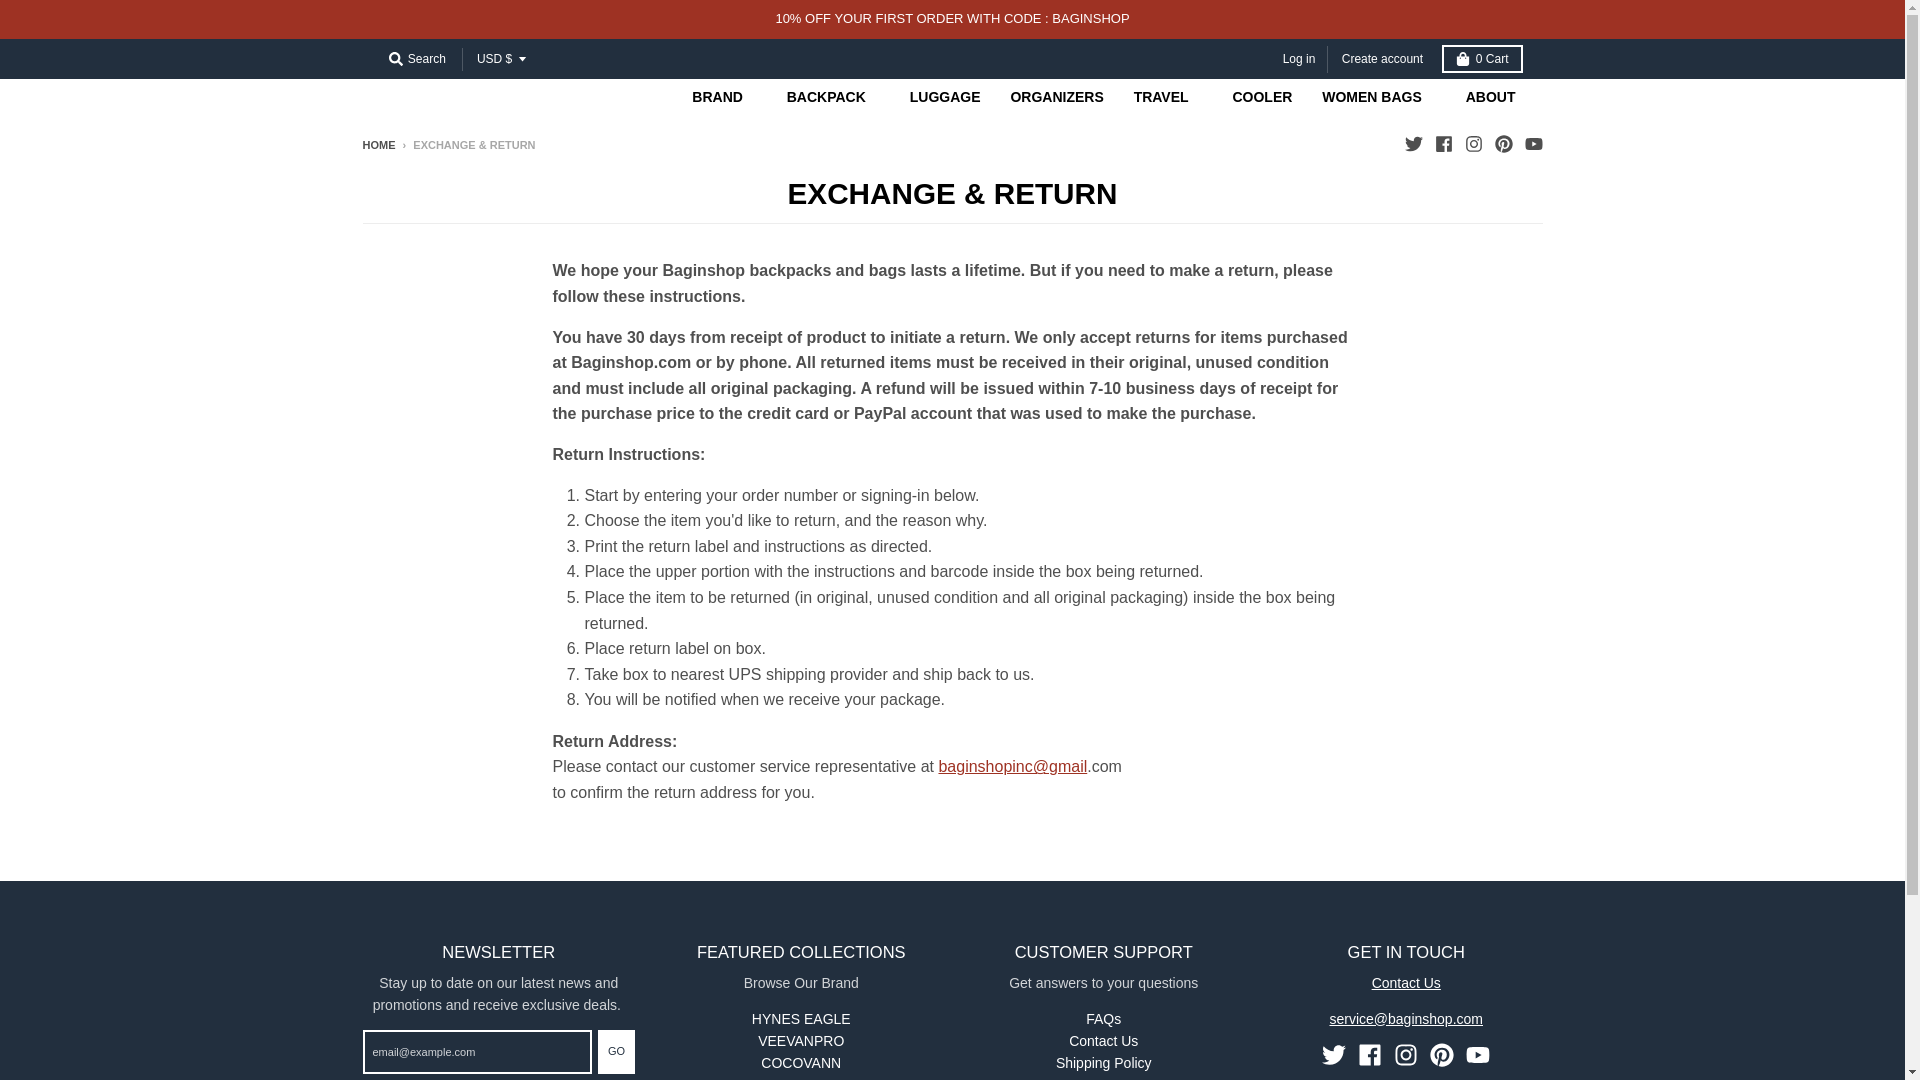  I want to click on Twitter - BAGINSHOP, so click(1334, 1055).